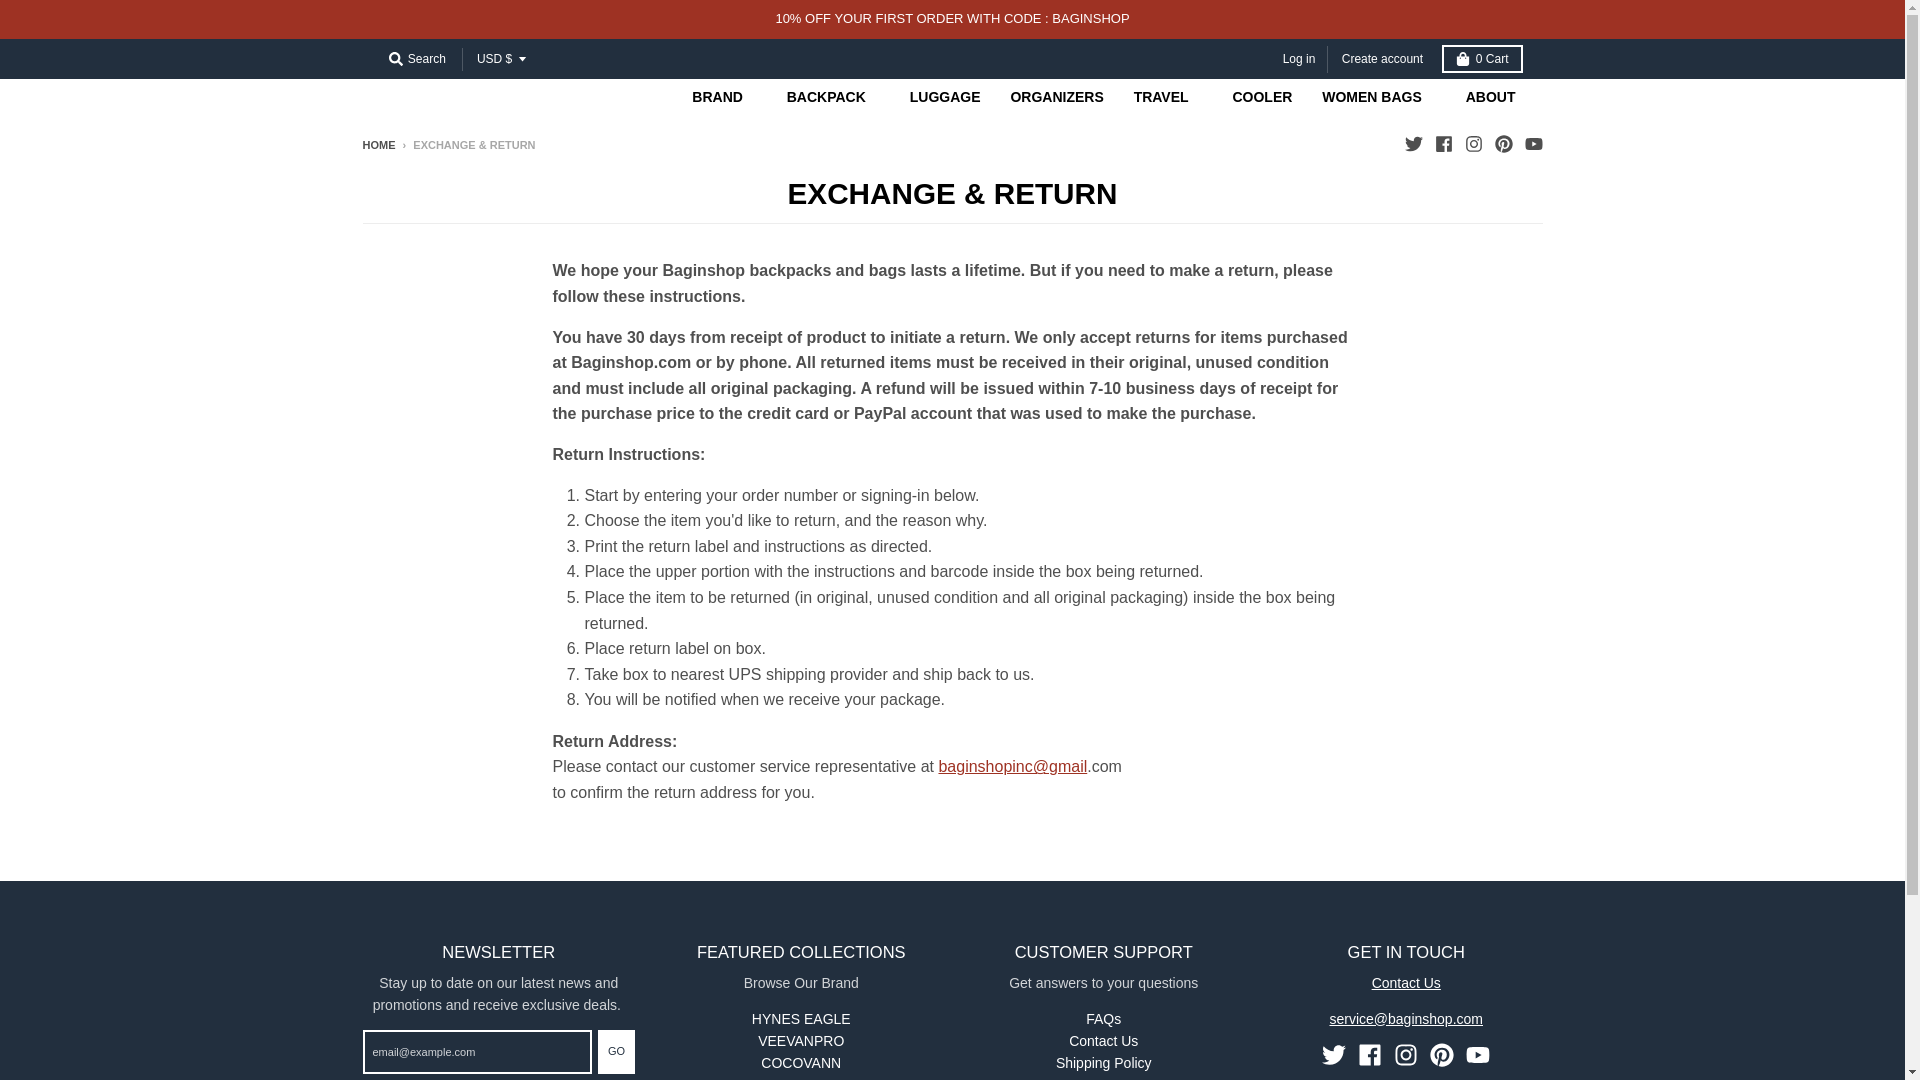  I want to click on Twitter - BAGINSHOP, so click(1334, 1055).